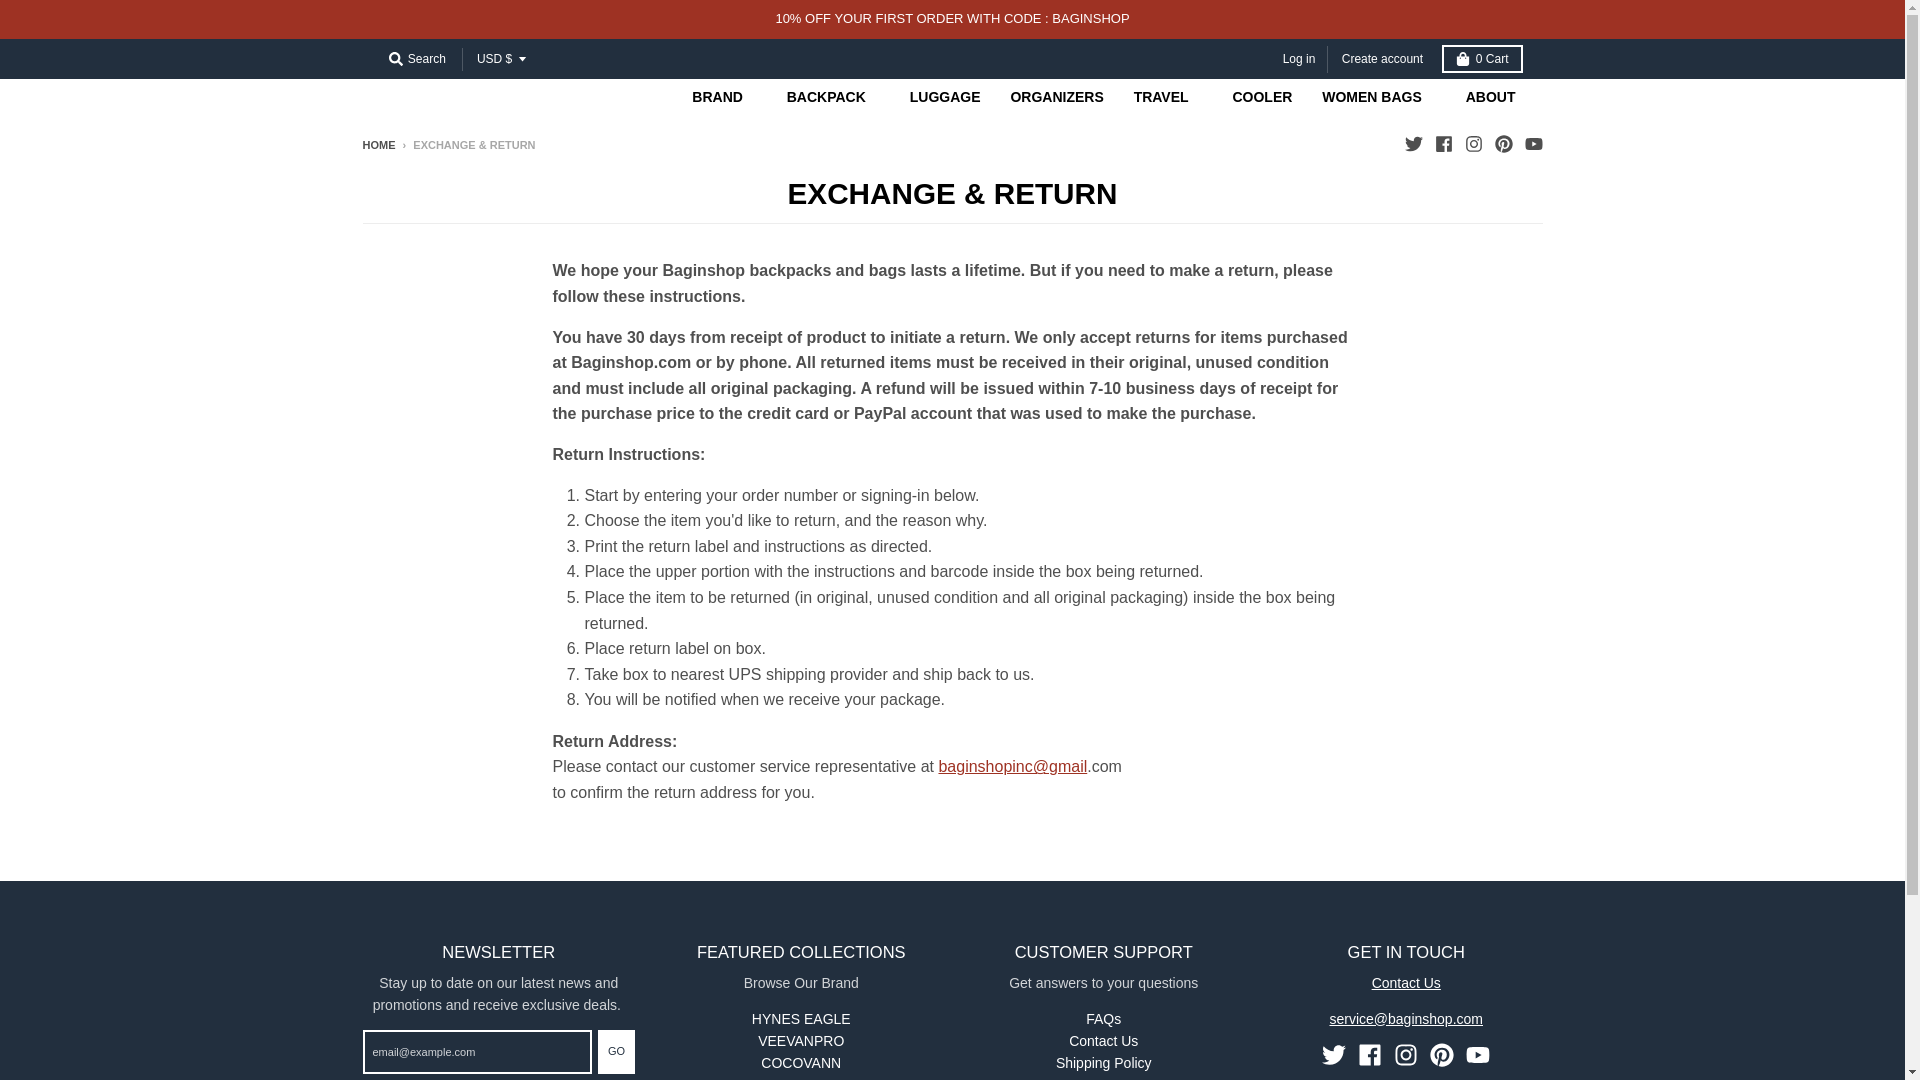  I want to click on Twitter - BAGINSHOP, so click(1334, 1055).